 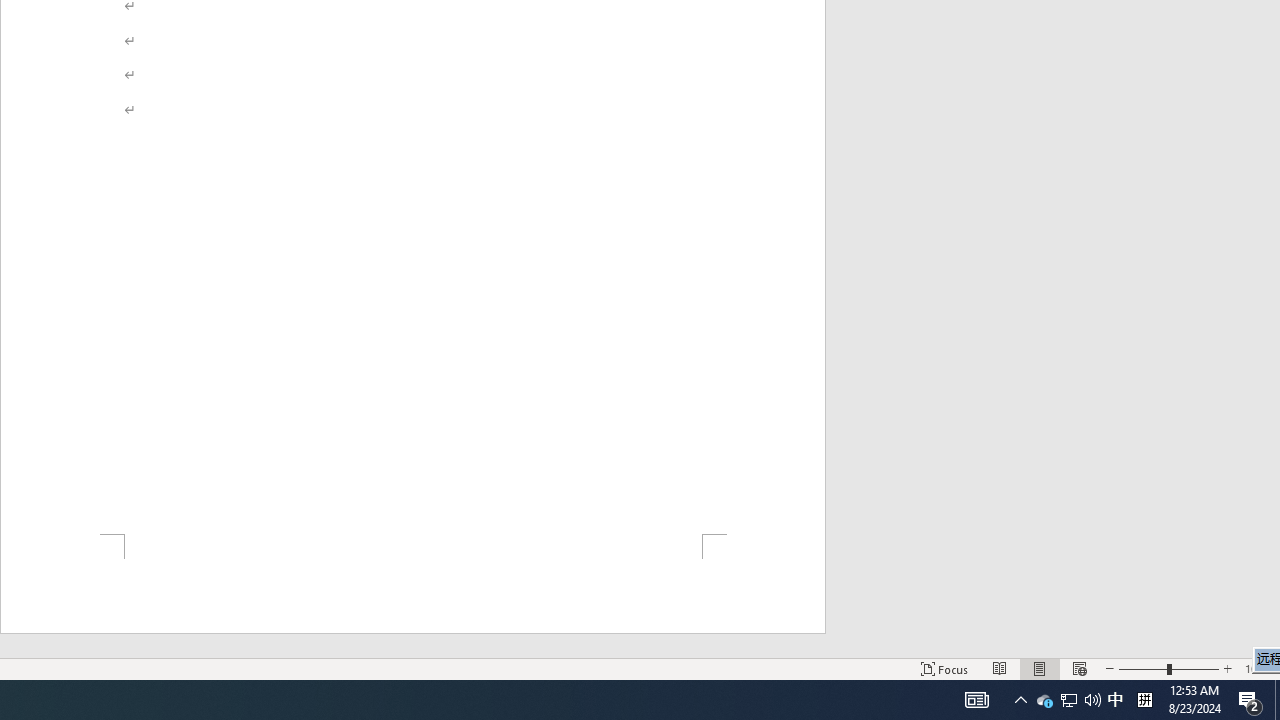 I want to click on Zoom 104%, so click(x=1258, y=668).